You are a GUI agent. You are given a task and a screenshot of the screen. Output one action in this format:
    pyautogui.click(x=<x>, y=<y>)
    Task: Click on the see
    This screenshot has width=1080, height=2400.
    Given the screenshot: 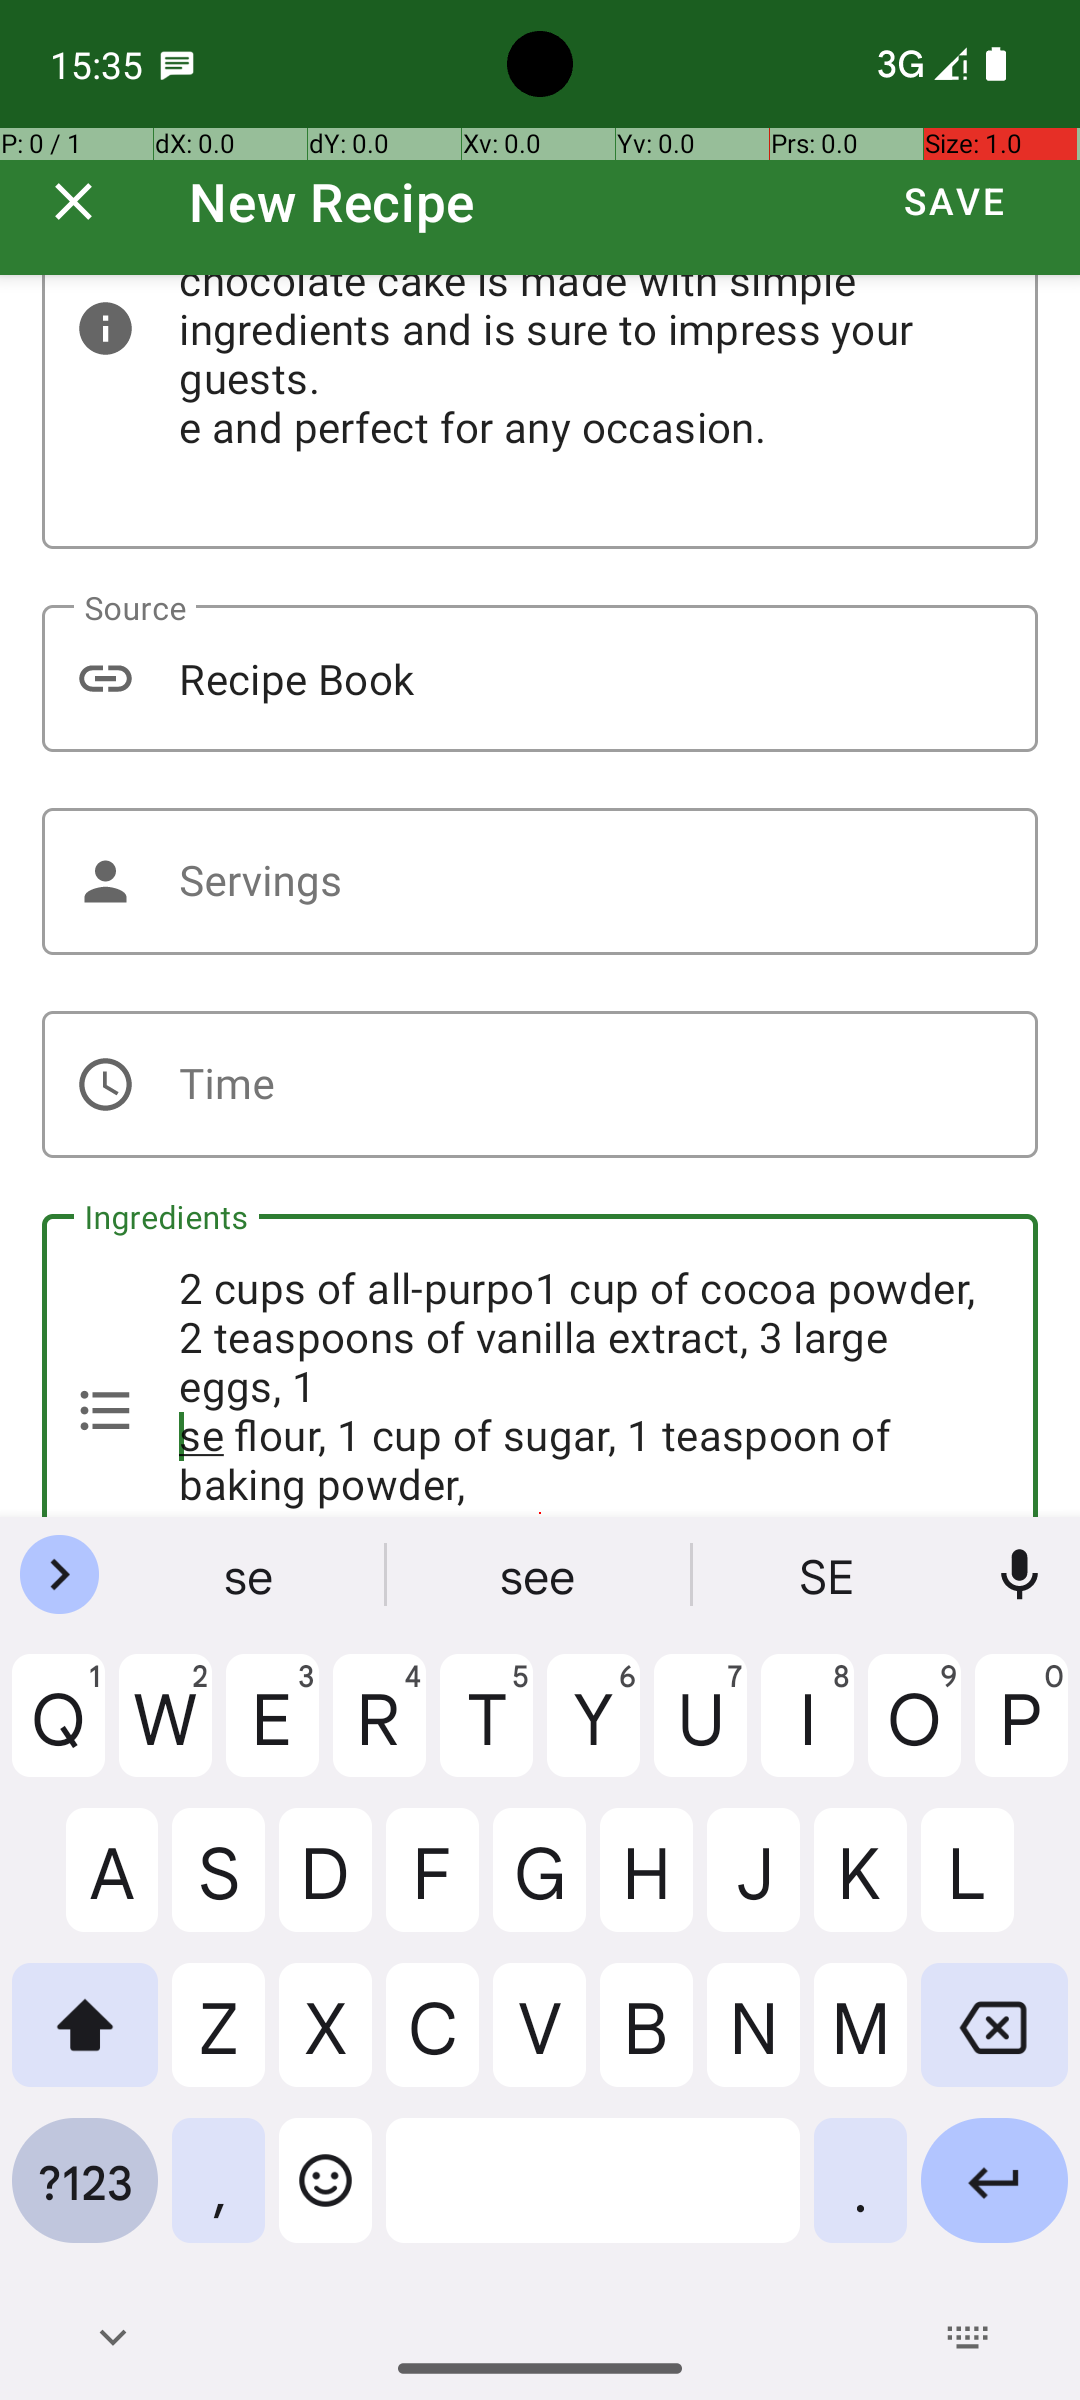 What is the action you would take?
    pyautogui.click(x=540, y=1575)
    